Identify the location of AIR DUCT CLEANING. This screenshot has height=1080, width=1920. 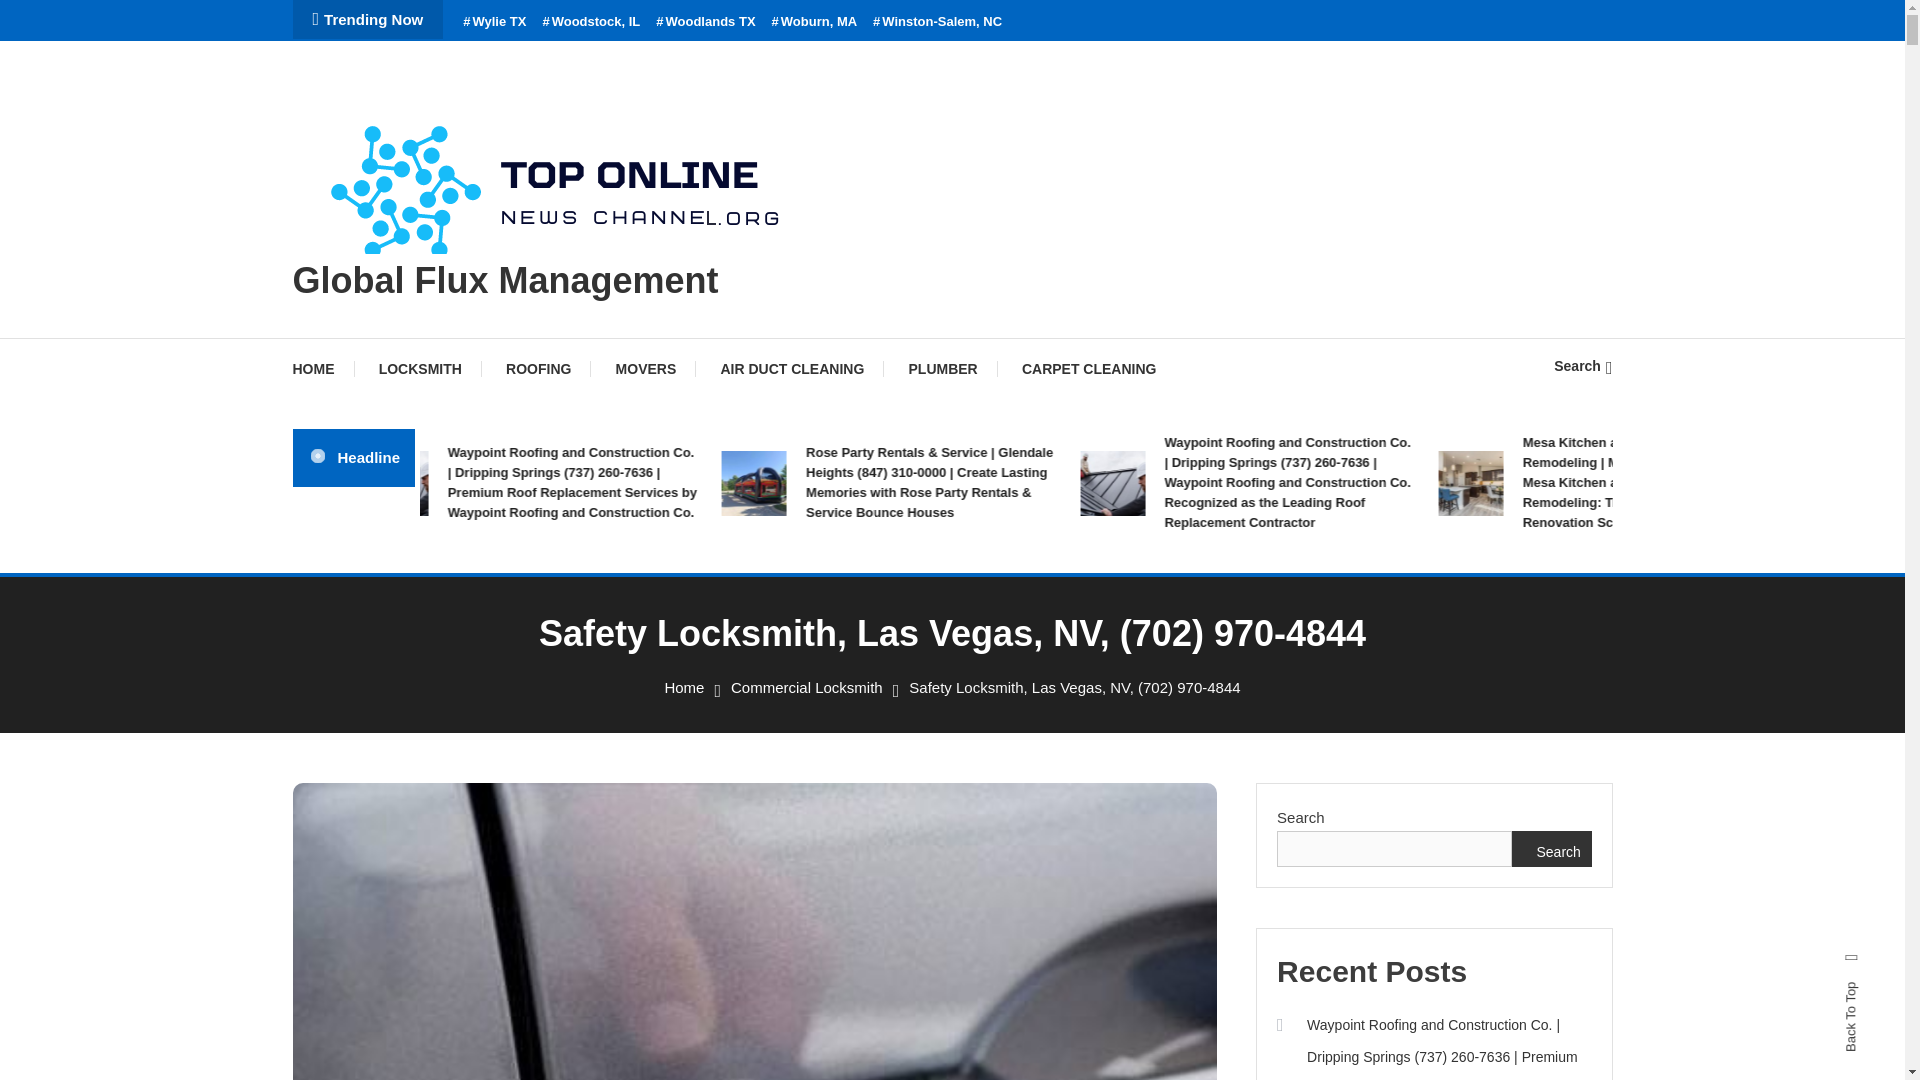
(792, 368).